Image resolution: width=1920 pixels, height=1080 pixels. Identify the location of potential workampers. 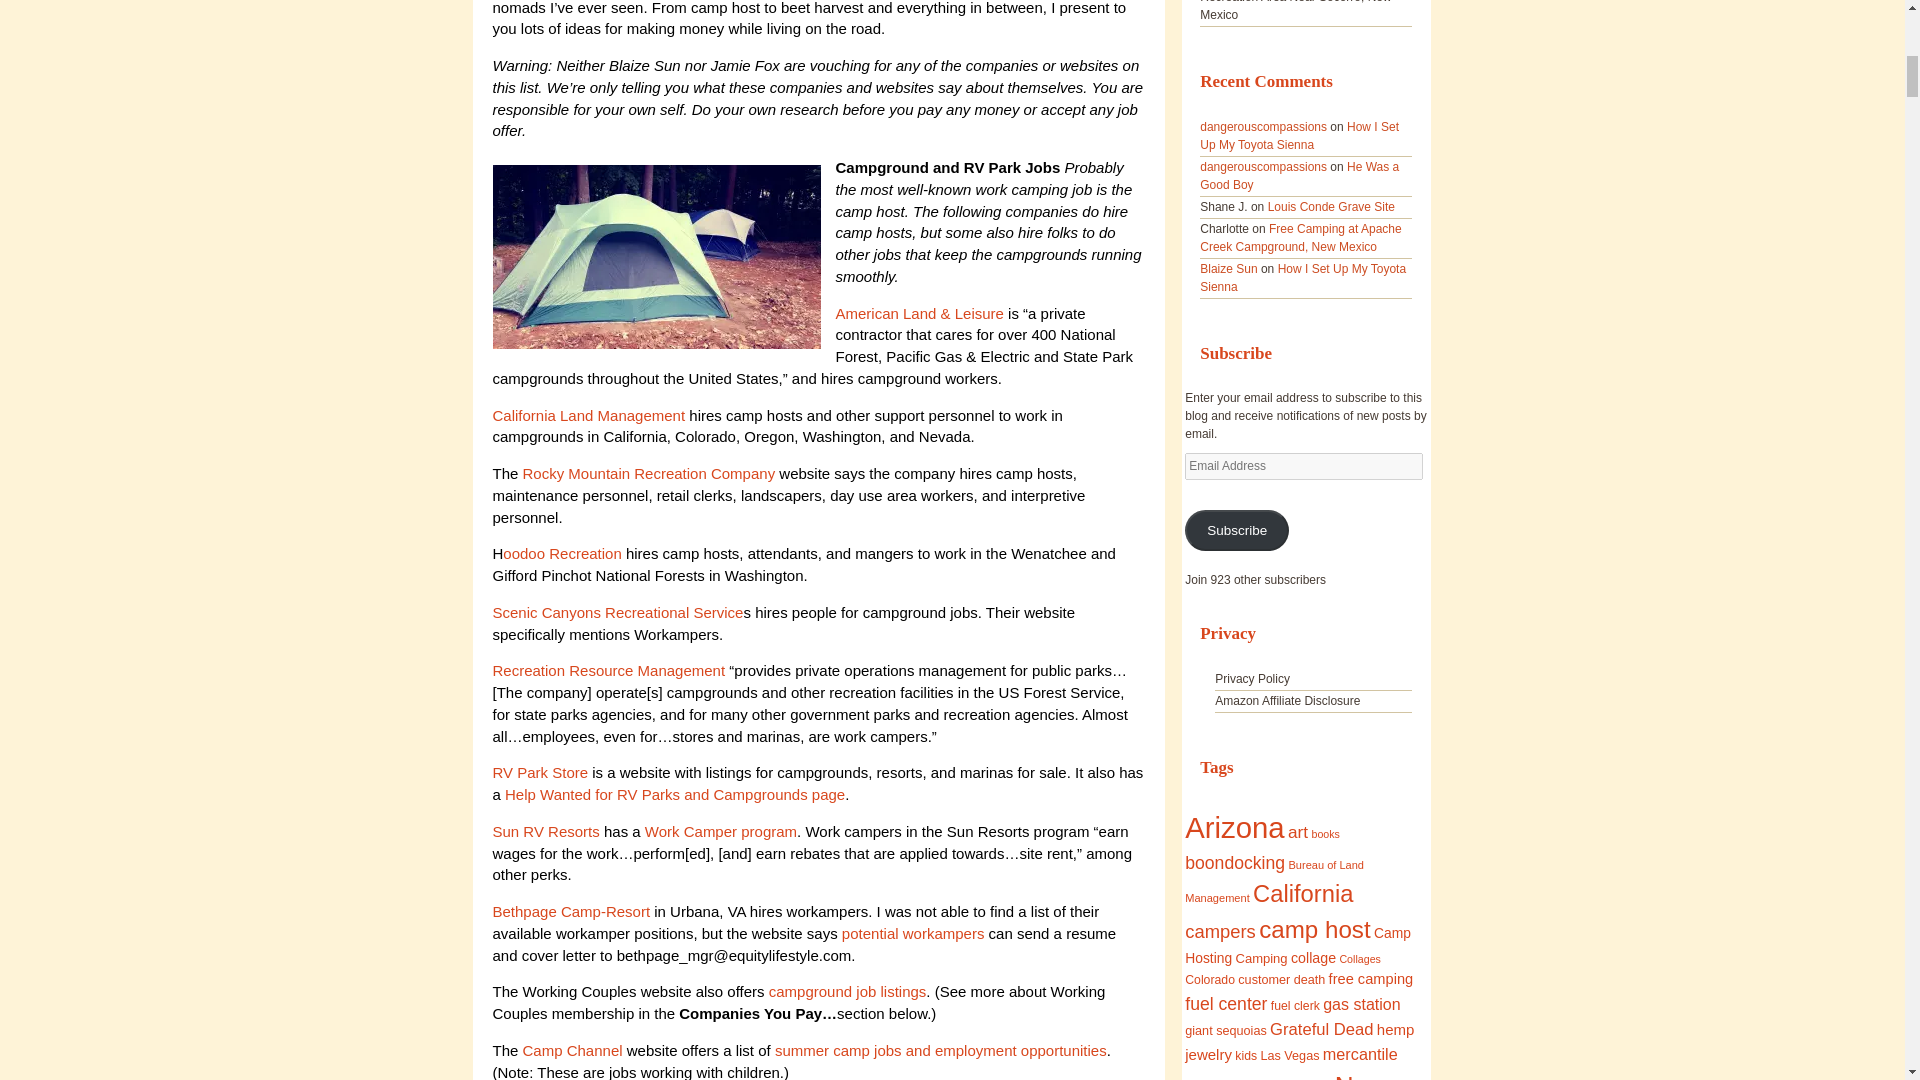
(915, 932).